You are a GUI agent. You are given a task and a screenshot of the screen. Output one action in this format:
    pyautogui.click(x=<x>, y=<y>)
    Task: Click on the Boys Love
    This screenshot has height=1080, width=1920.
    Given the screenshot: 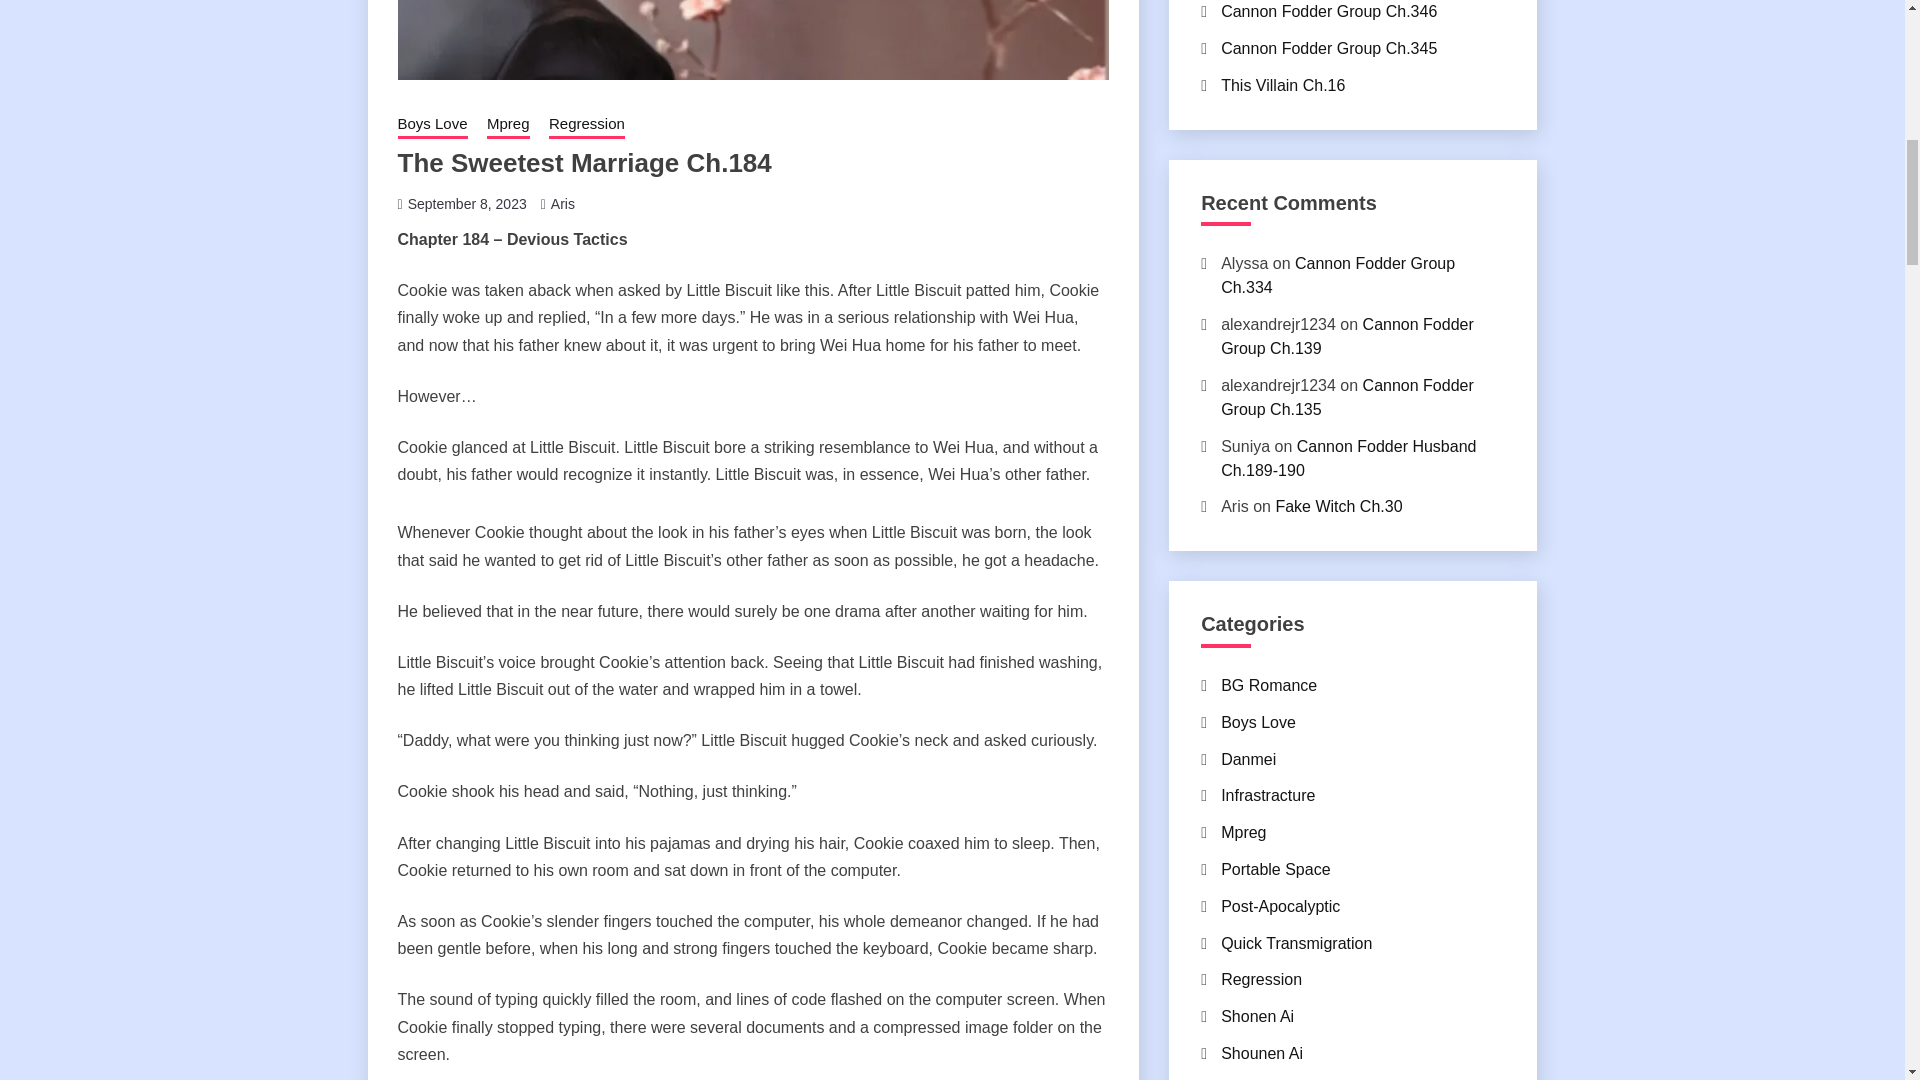 What is the action you would take?
    pyautogui.click(x=432, y=126)
    